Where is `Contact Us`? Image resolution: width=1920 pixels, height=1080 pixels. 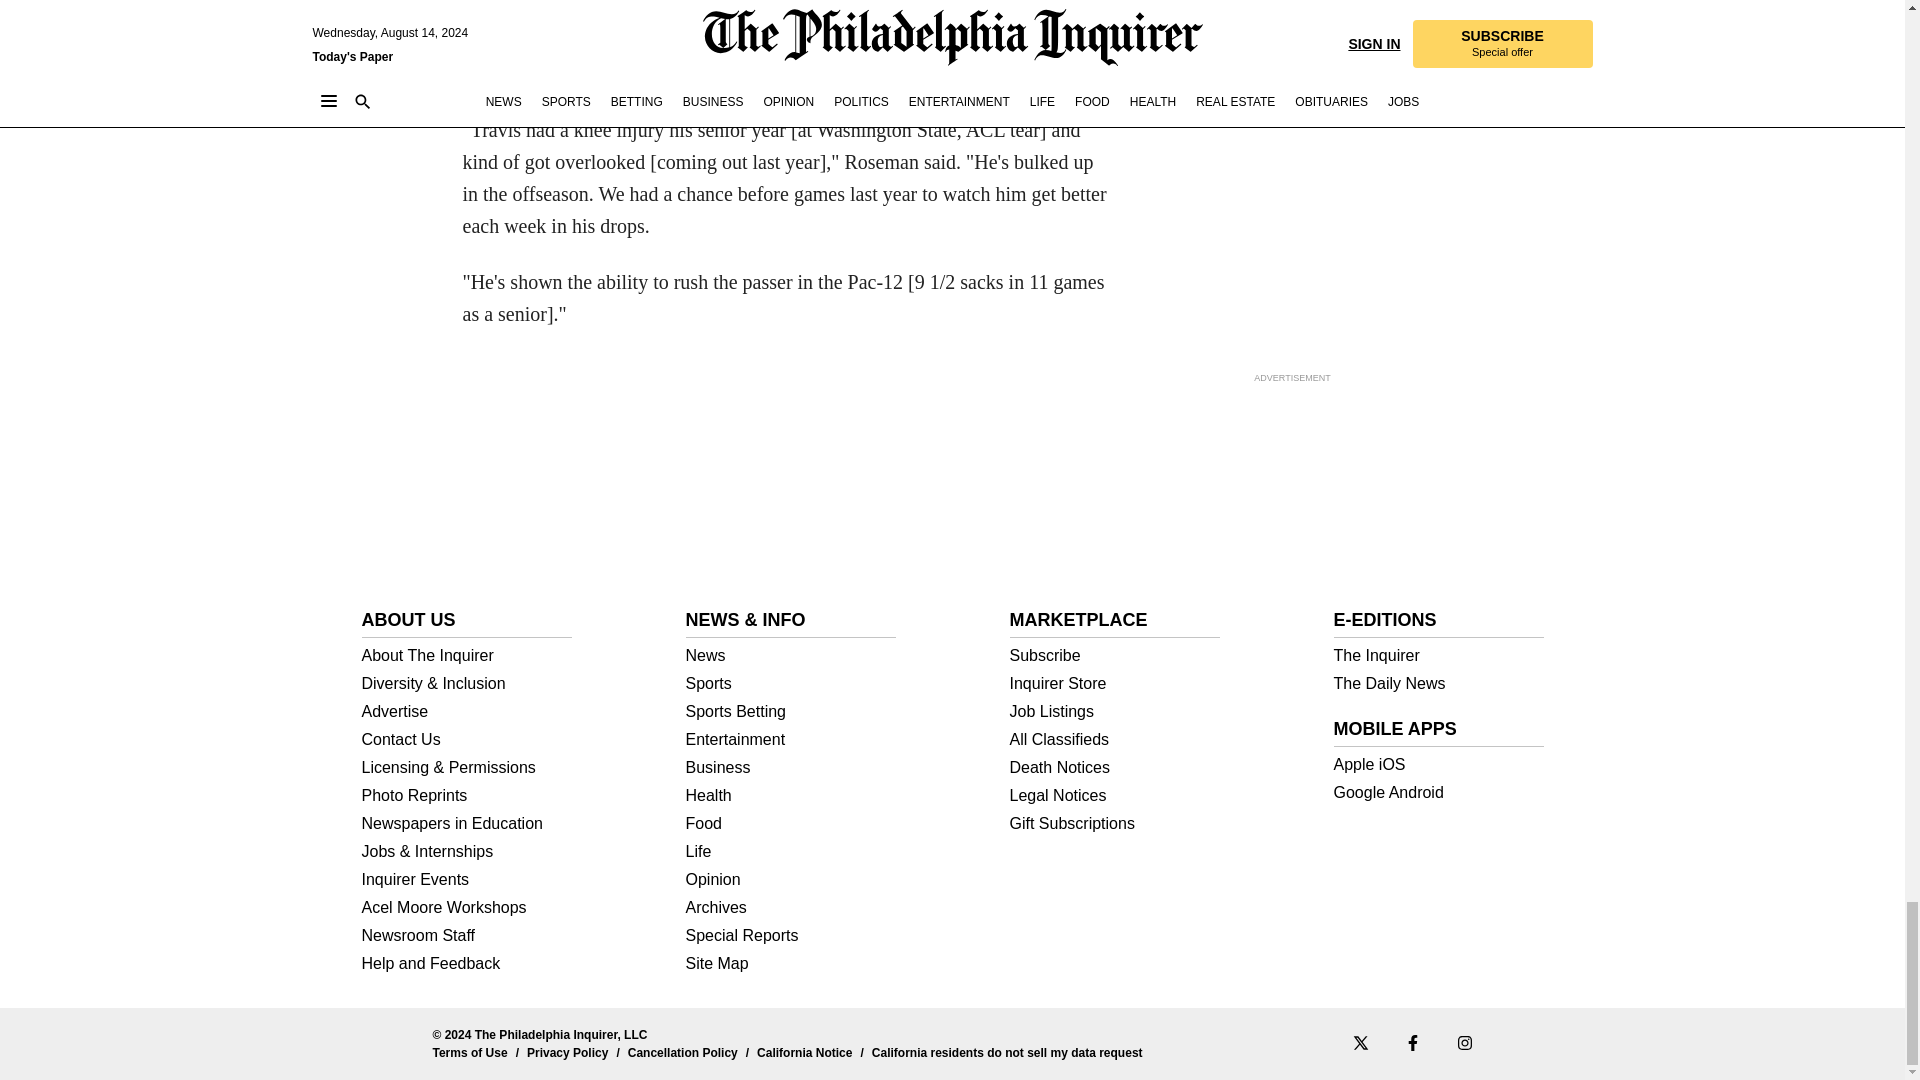
Contact Us is located at coordinates (467, 740).